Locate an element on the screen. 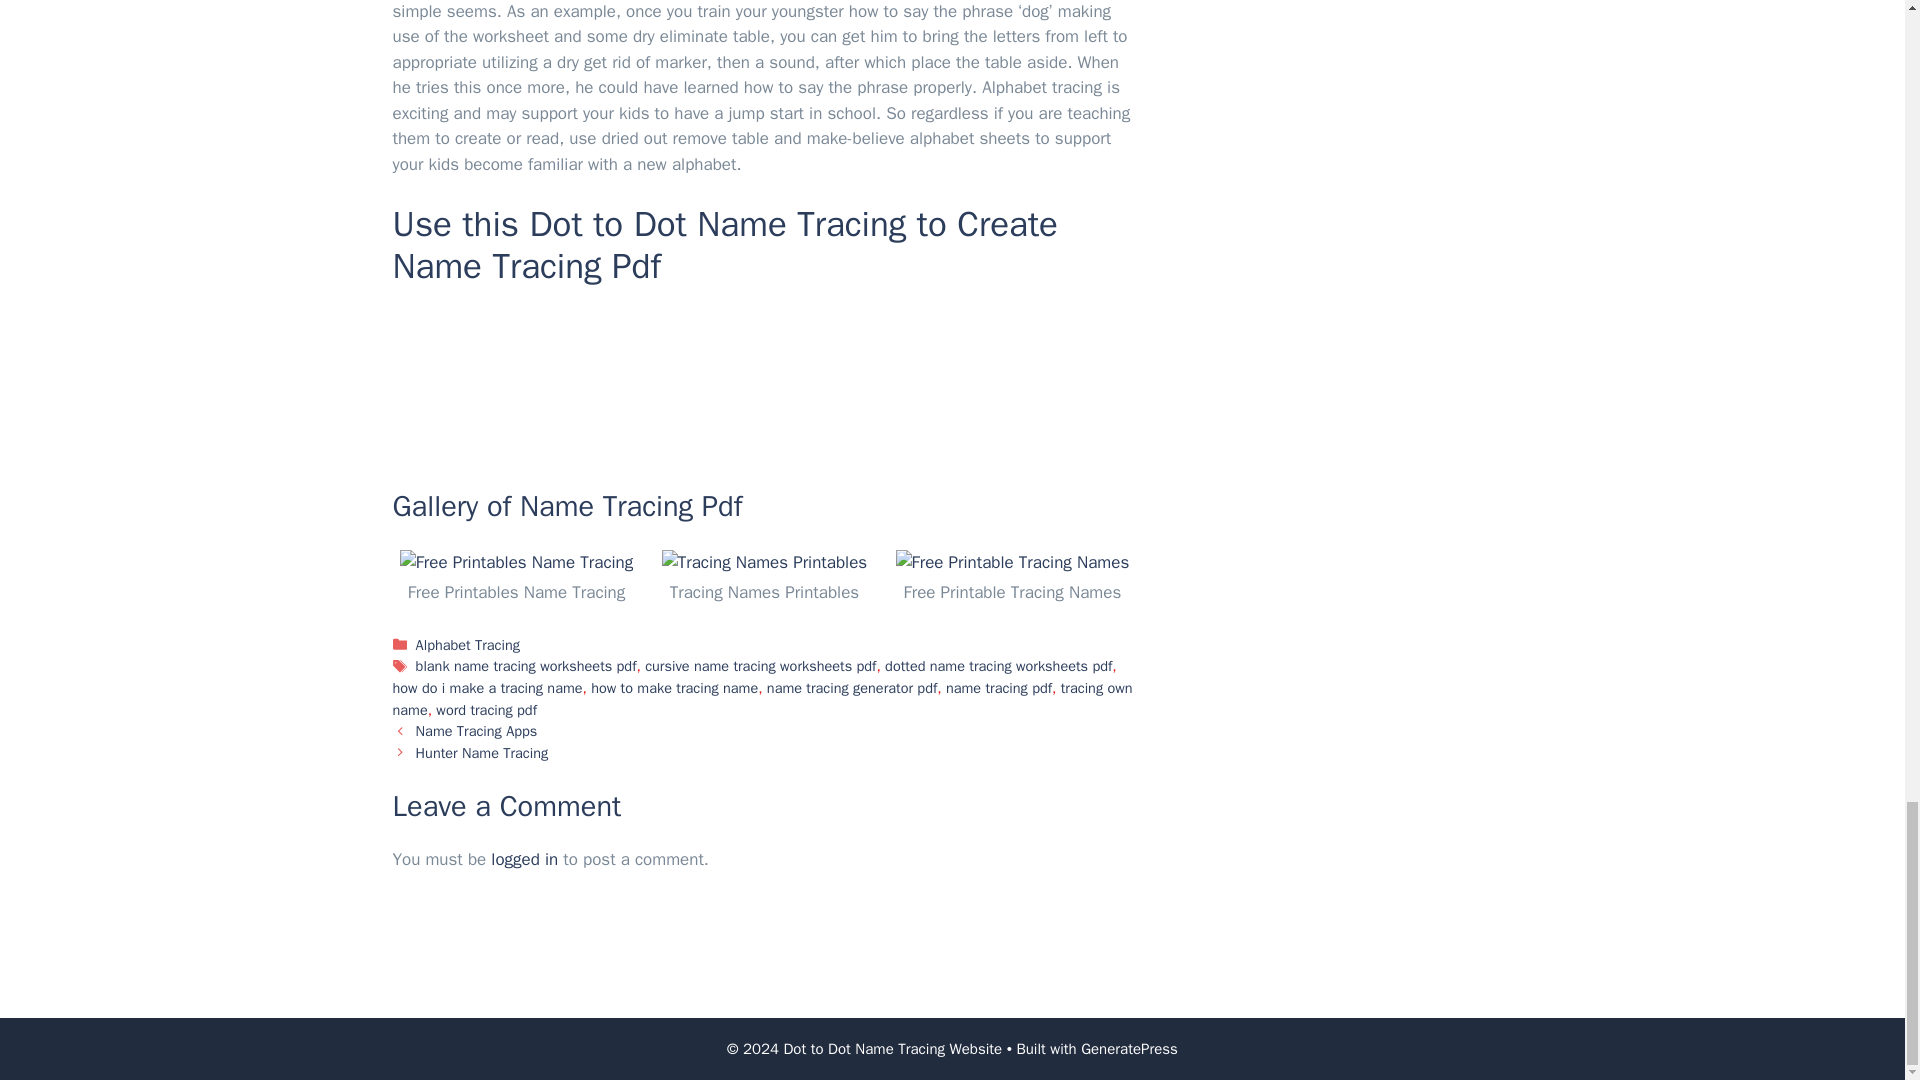 The height and width of the screenshot is (1080, 1920). how do i make a tracing name is located at coordinates (486, 688).